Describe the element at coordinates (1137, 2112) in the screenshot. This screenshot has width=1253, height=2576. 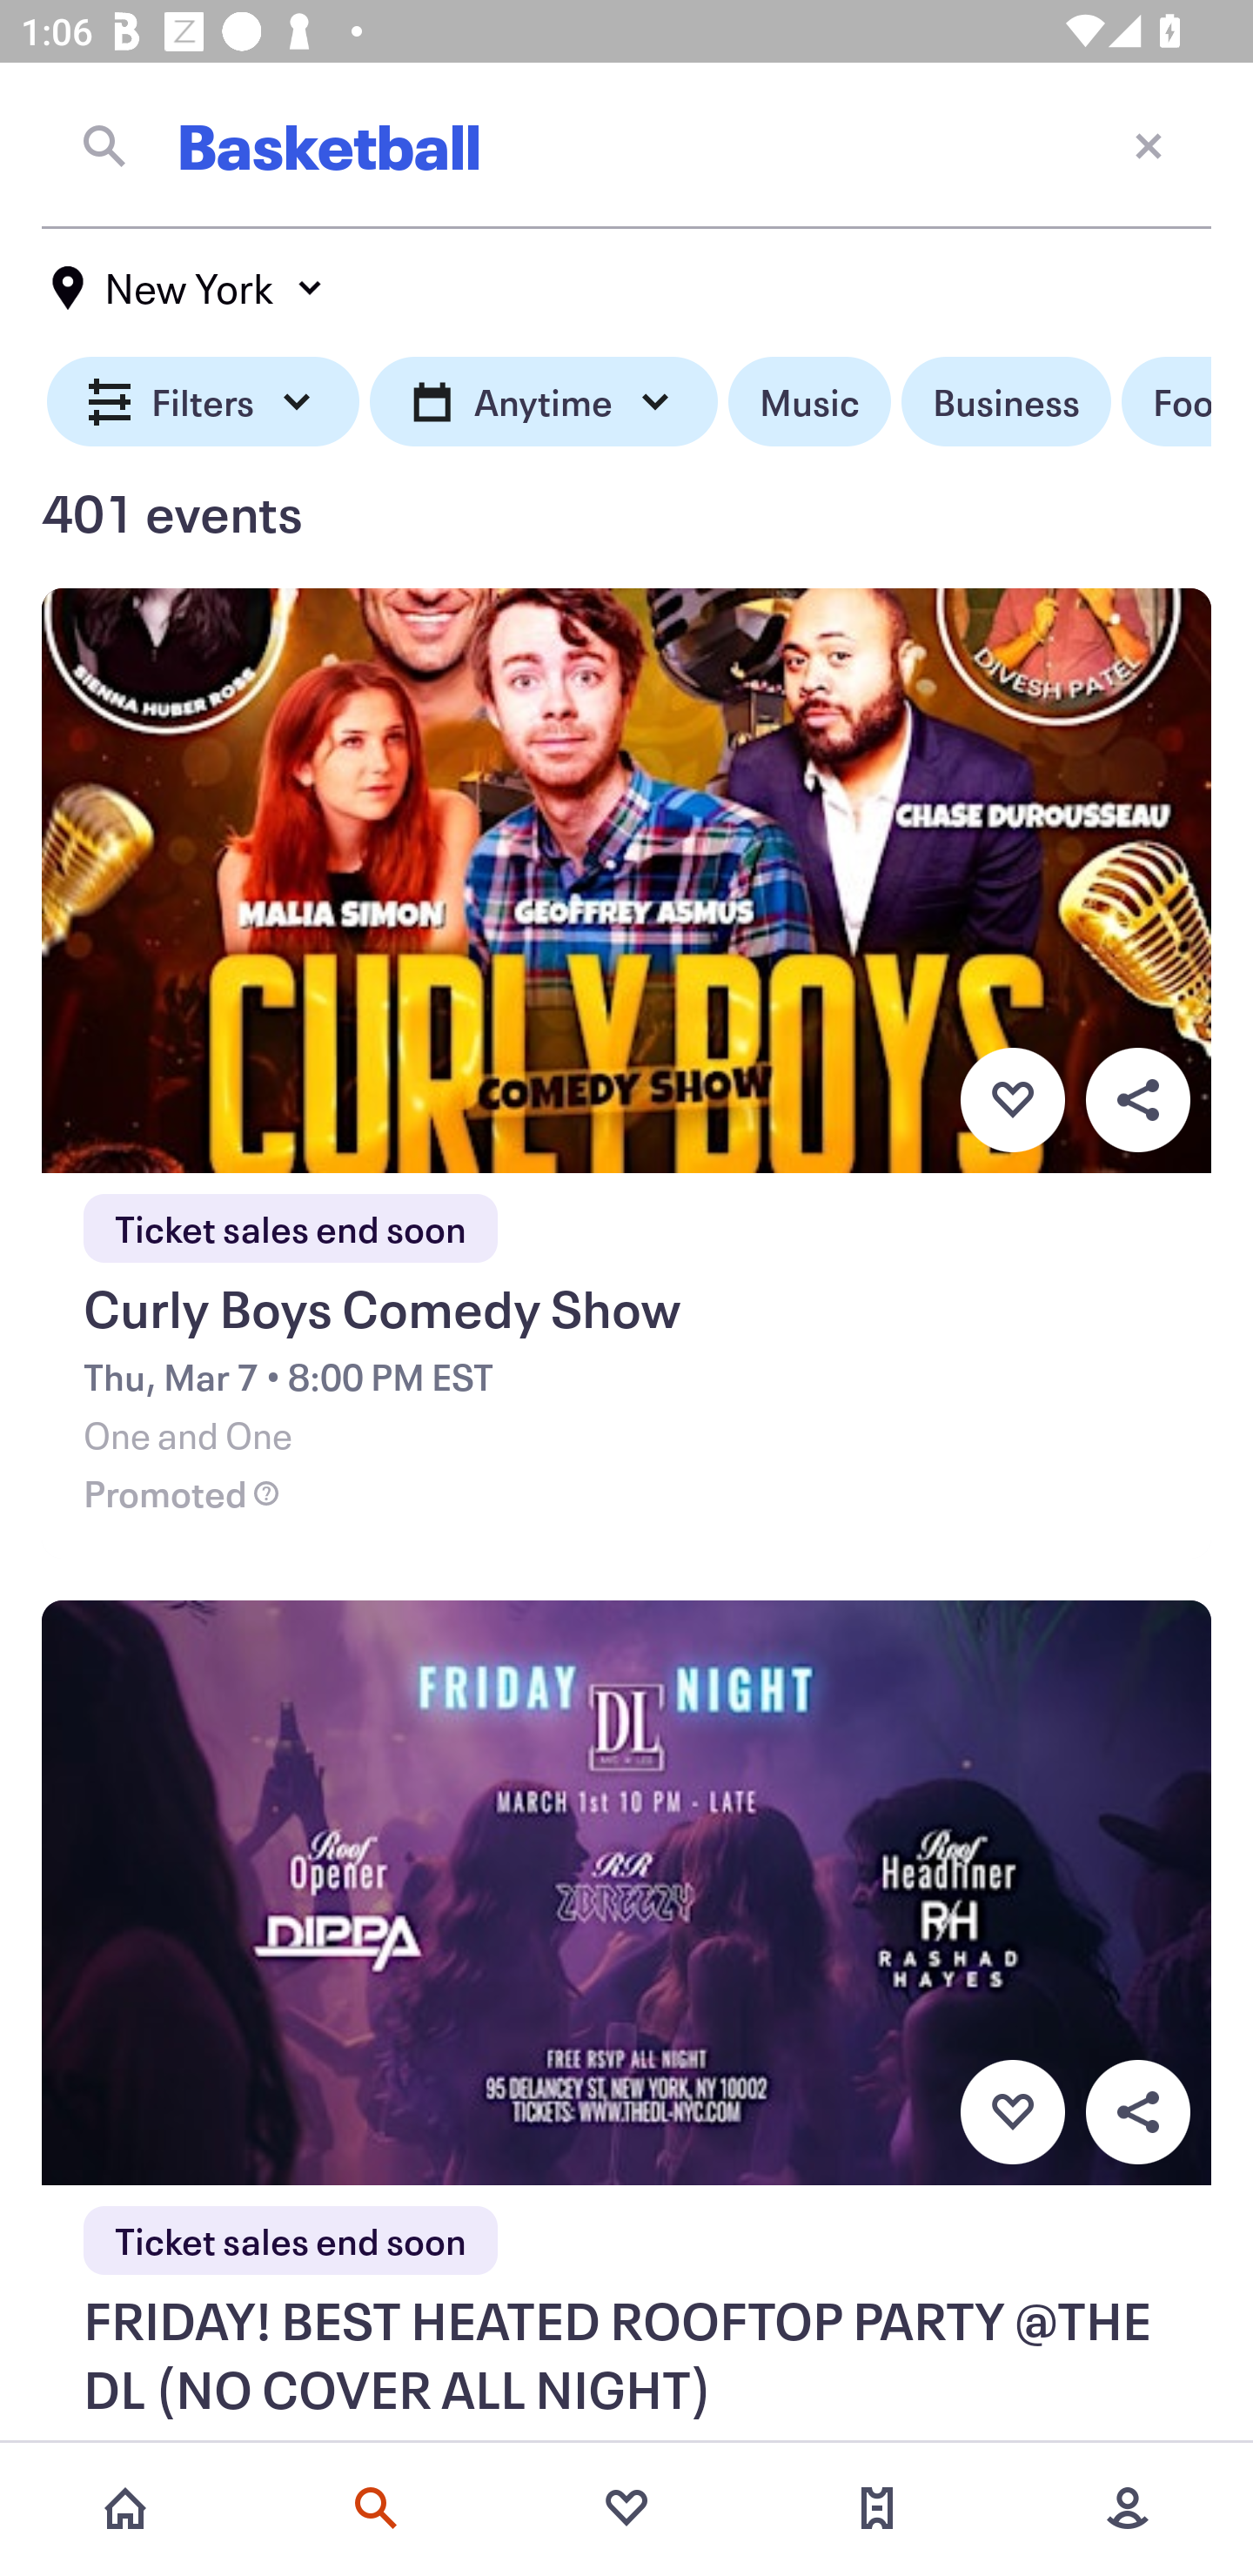
I see `Overflow menu button` at that location.